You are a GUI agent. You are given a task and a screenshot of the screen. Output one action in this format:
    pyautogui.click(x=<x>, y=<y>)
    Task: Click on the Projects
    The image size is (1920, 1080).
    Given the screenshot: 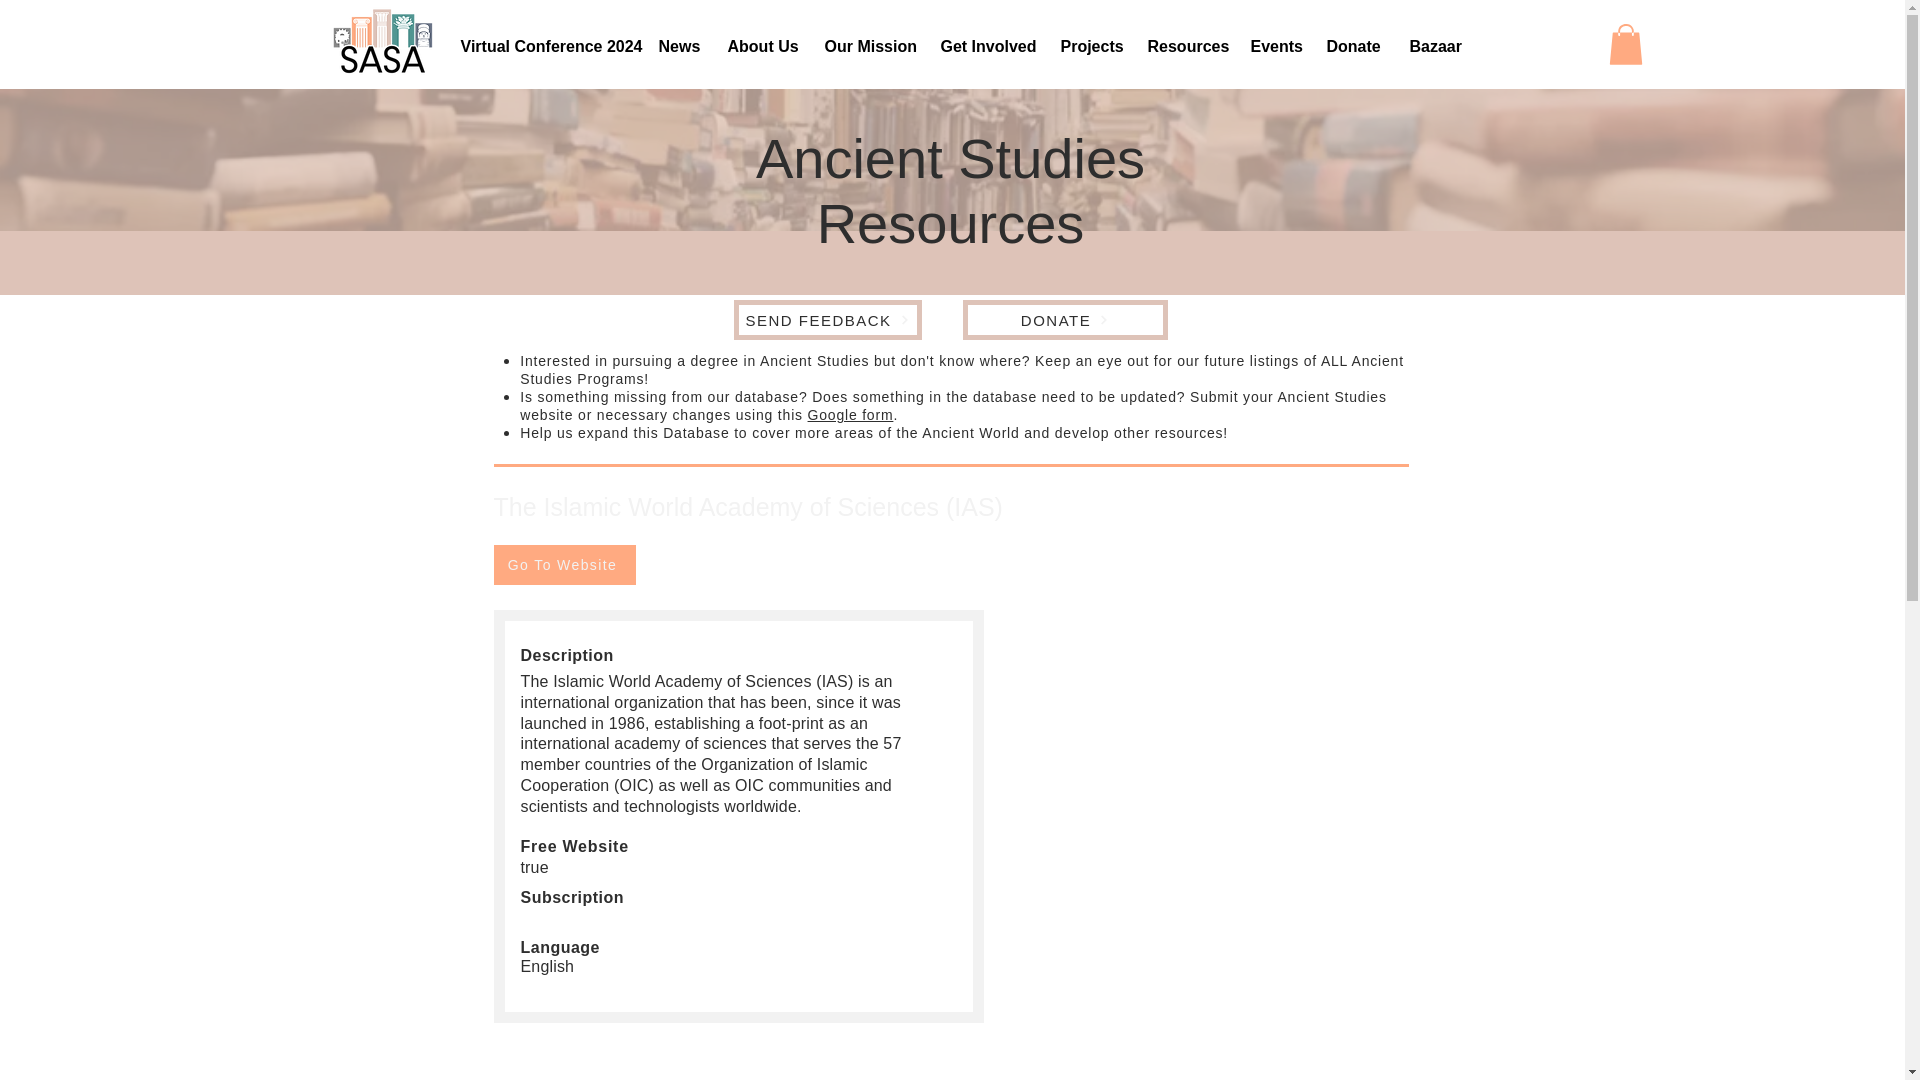 What is the action you would take?
    pyautogui.click(x=1089, y=46)
    